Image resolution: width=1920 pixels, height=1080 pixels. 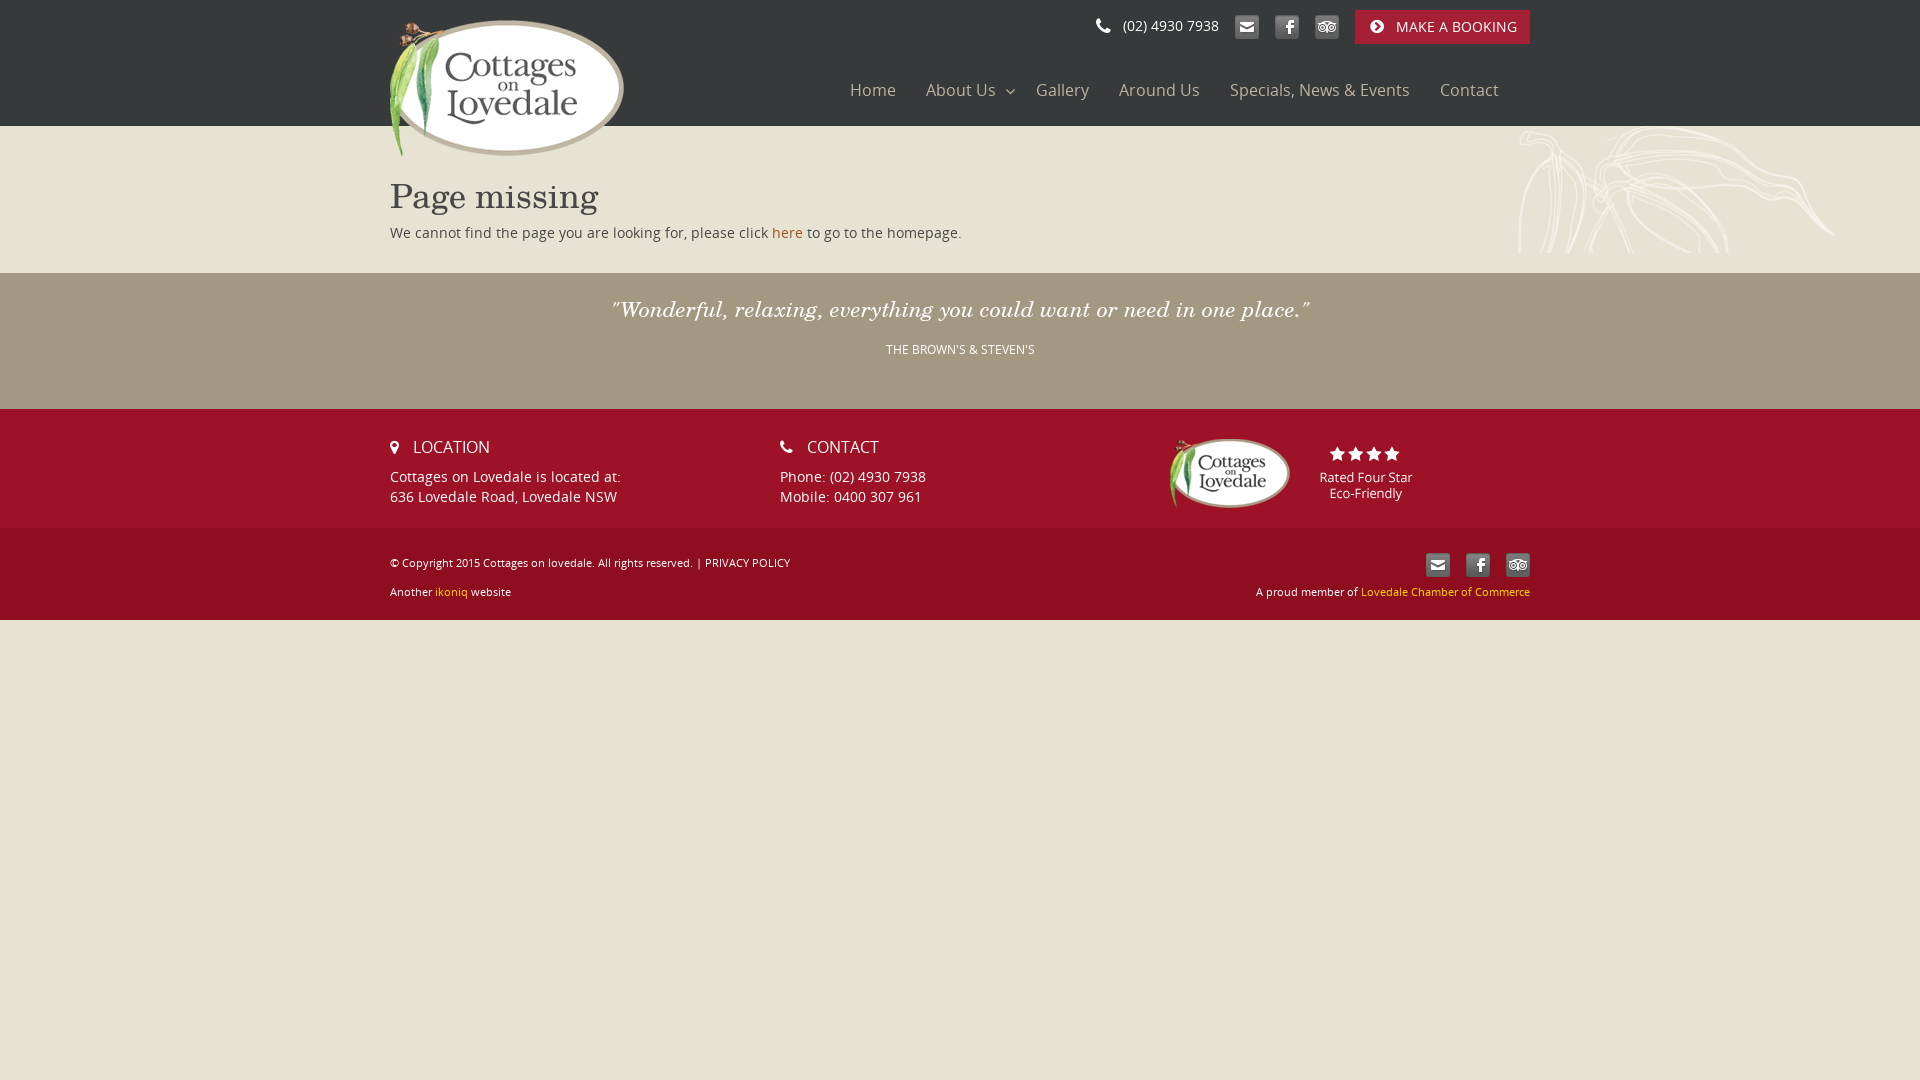 I want to click on ikoniq, so click(x=452, y=592).